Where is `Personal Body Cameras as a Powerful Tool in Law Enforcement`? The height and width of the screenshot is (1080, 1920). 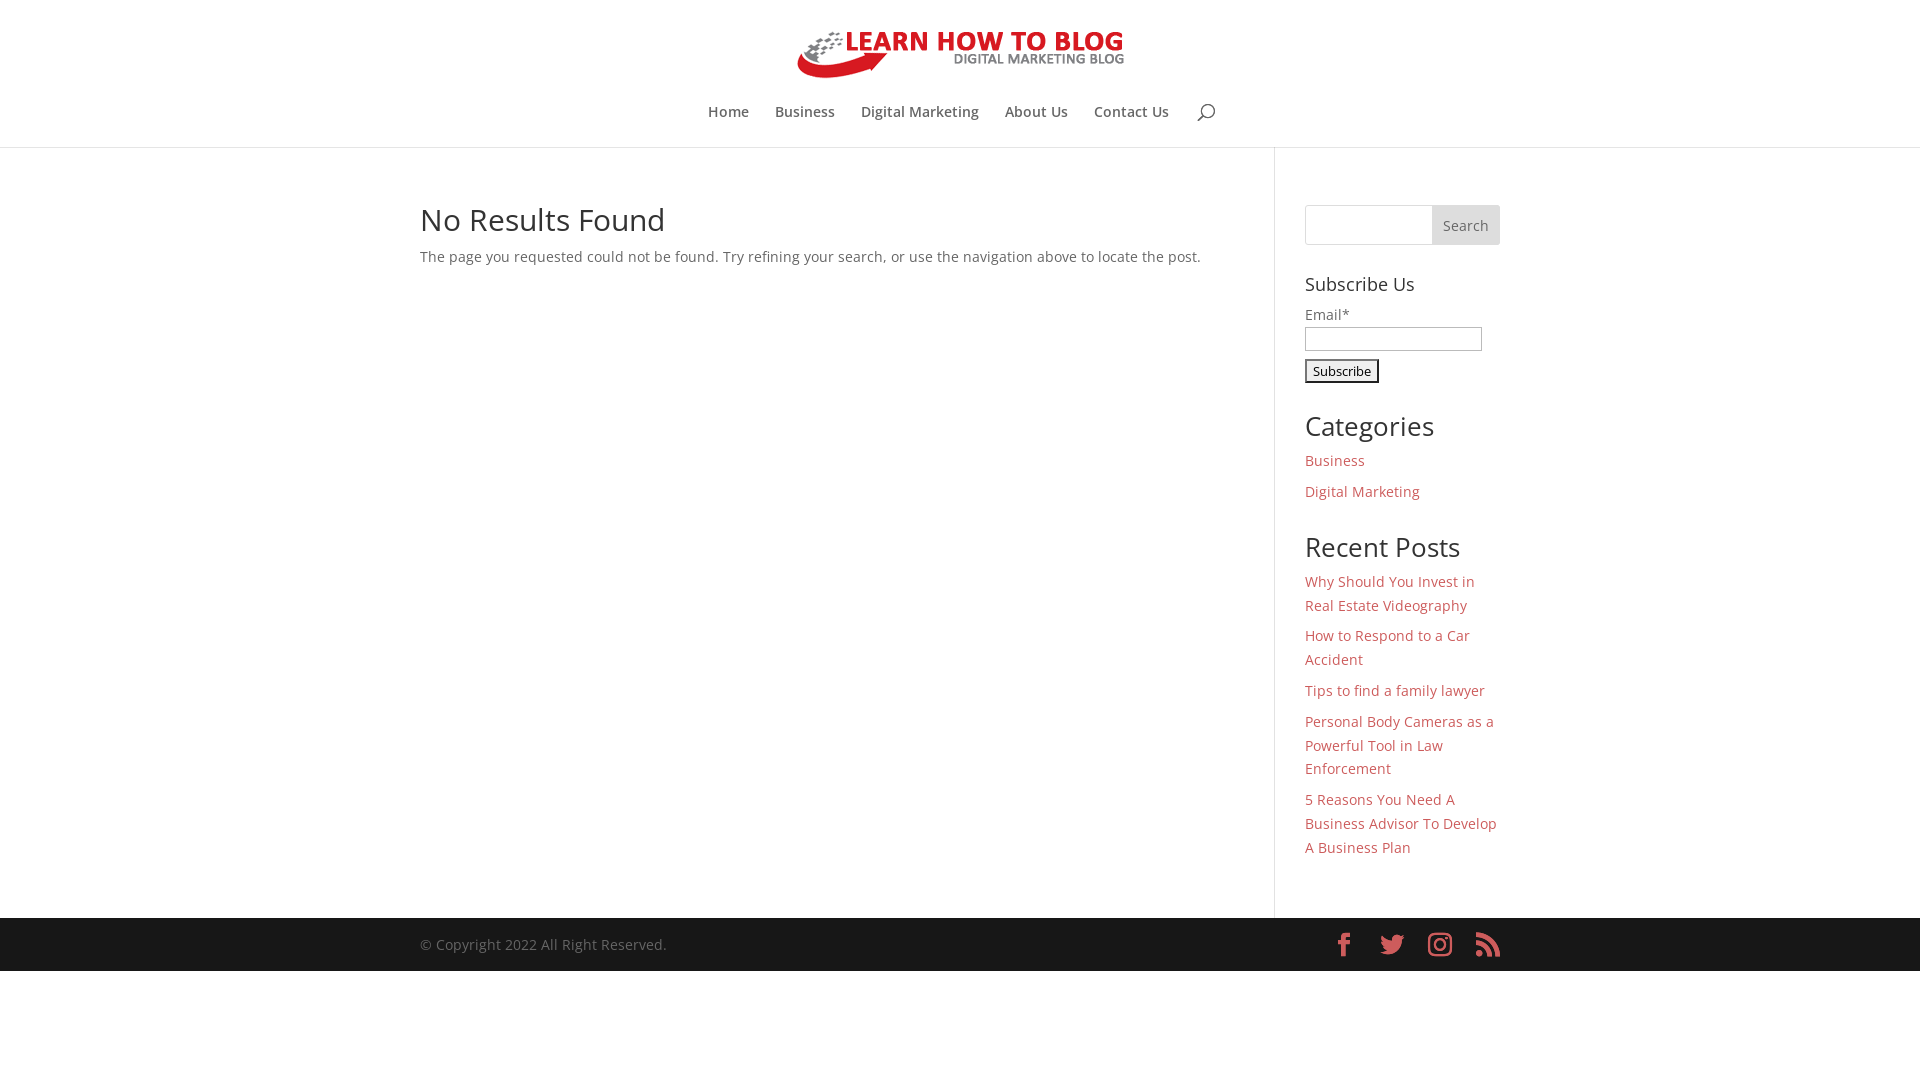
Personal Body Cameras as a Powerful Tool in Law Enforcement is located at coordinates (1400, 746).